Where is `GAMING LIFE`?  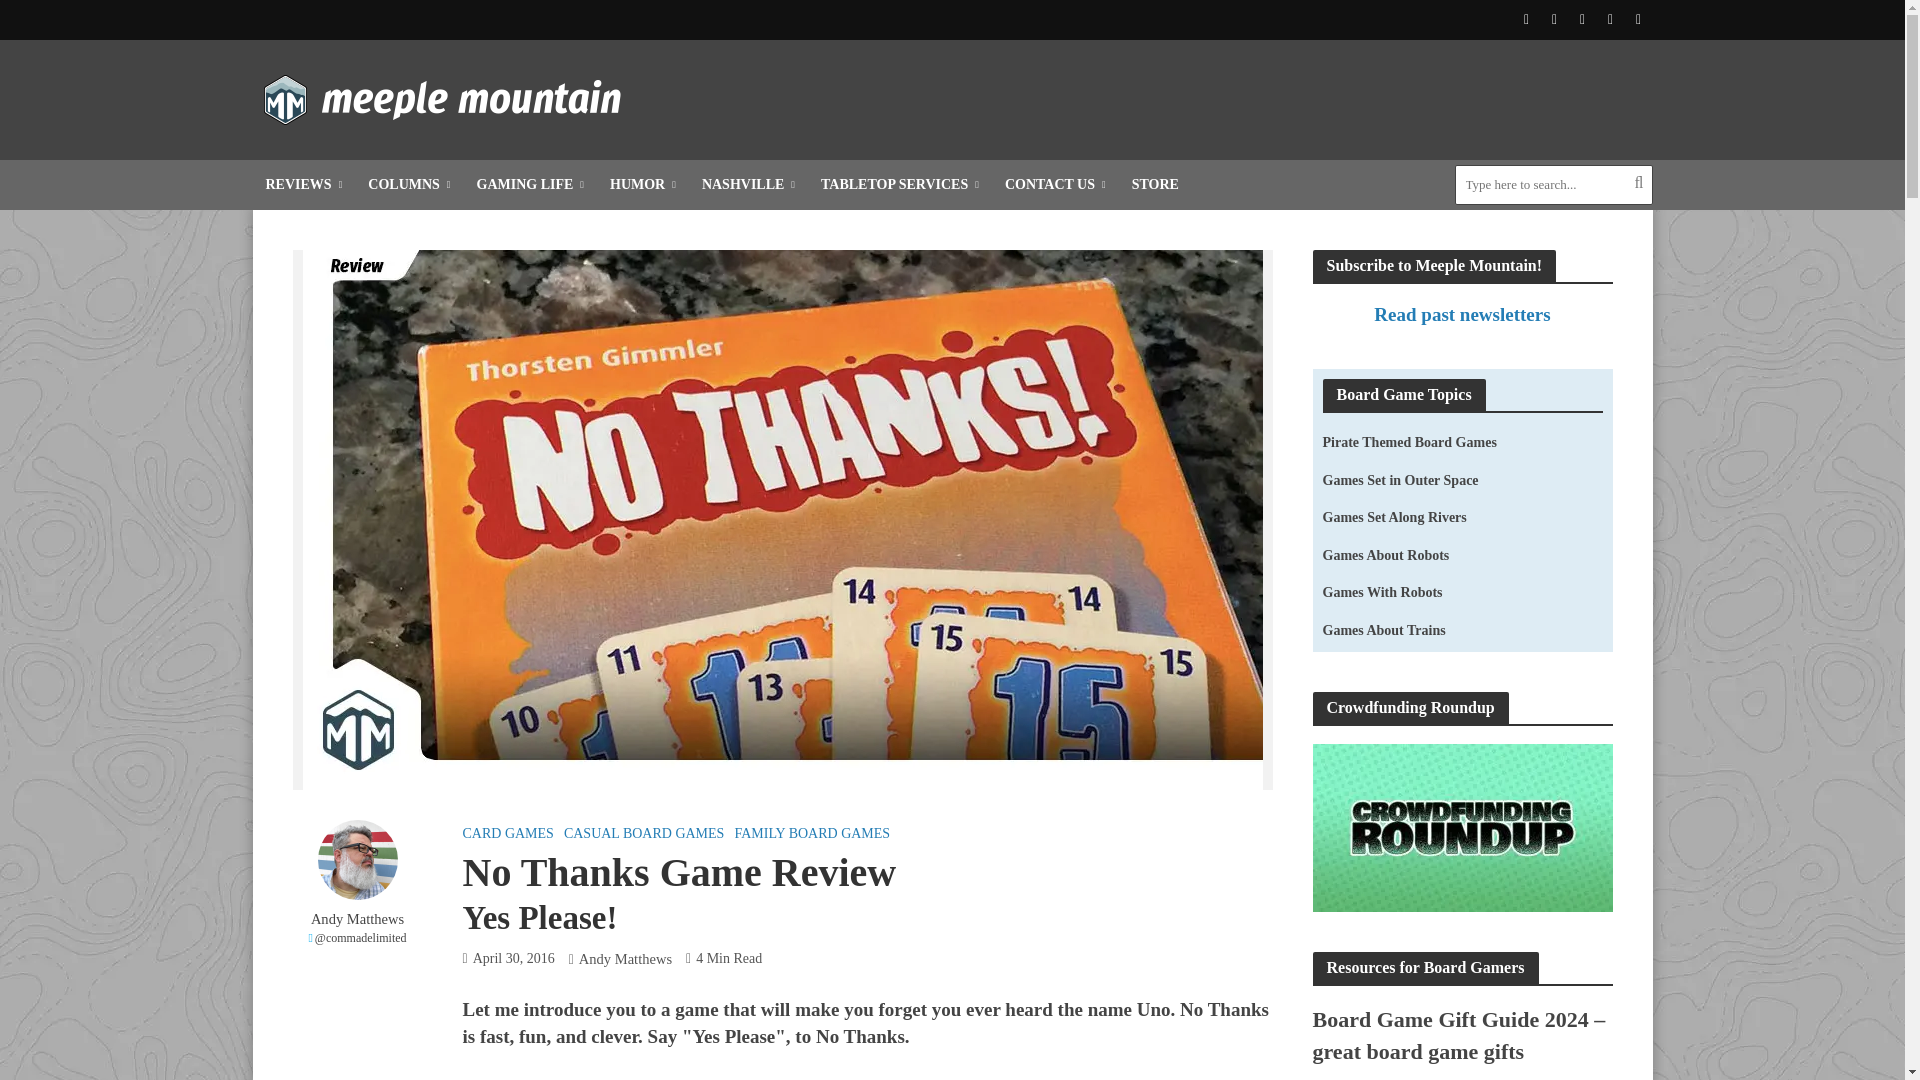
GAMING LIFE is located at coordinates (530, 184).